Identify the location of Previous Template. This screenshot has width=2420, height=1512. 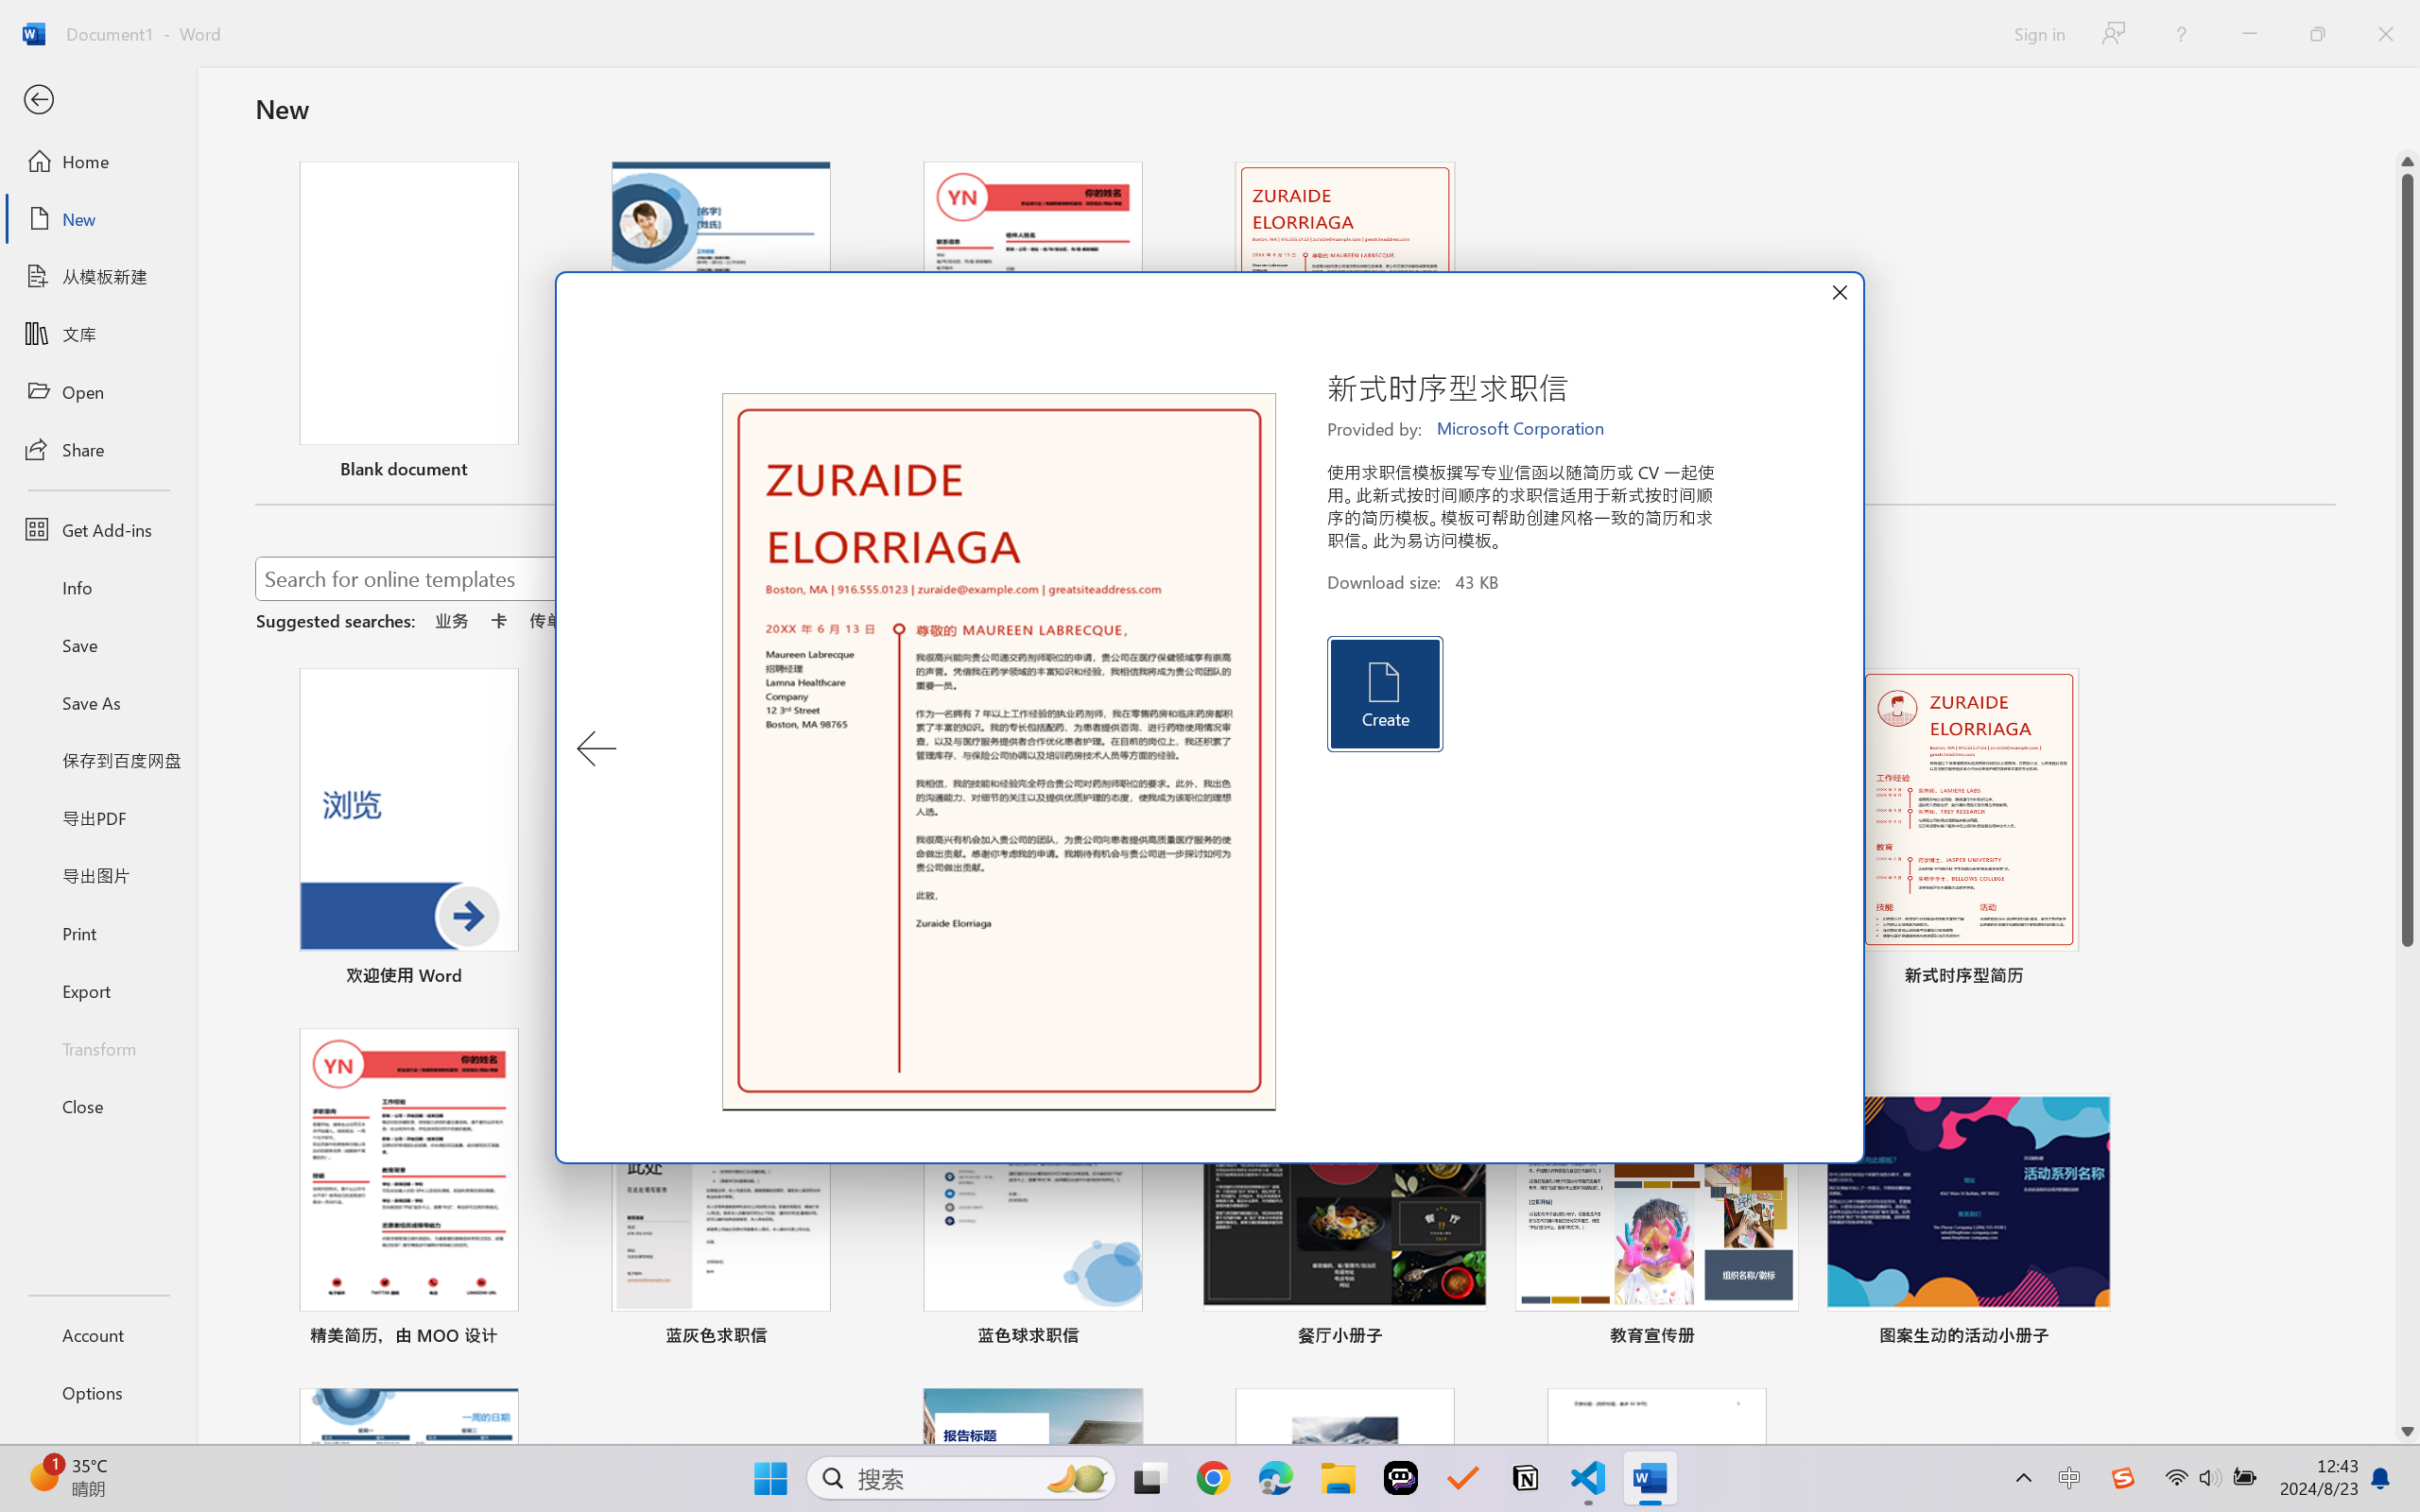
(596, 748).